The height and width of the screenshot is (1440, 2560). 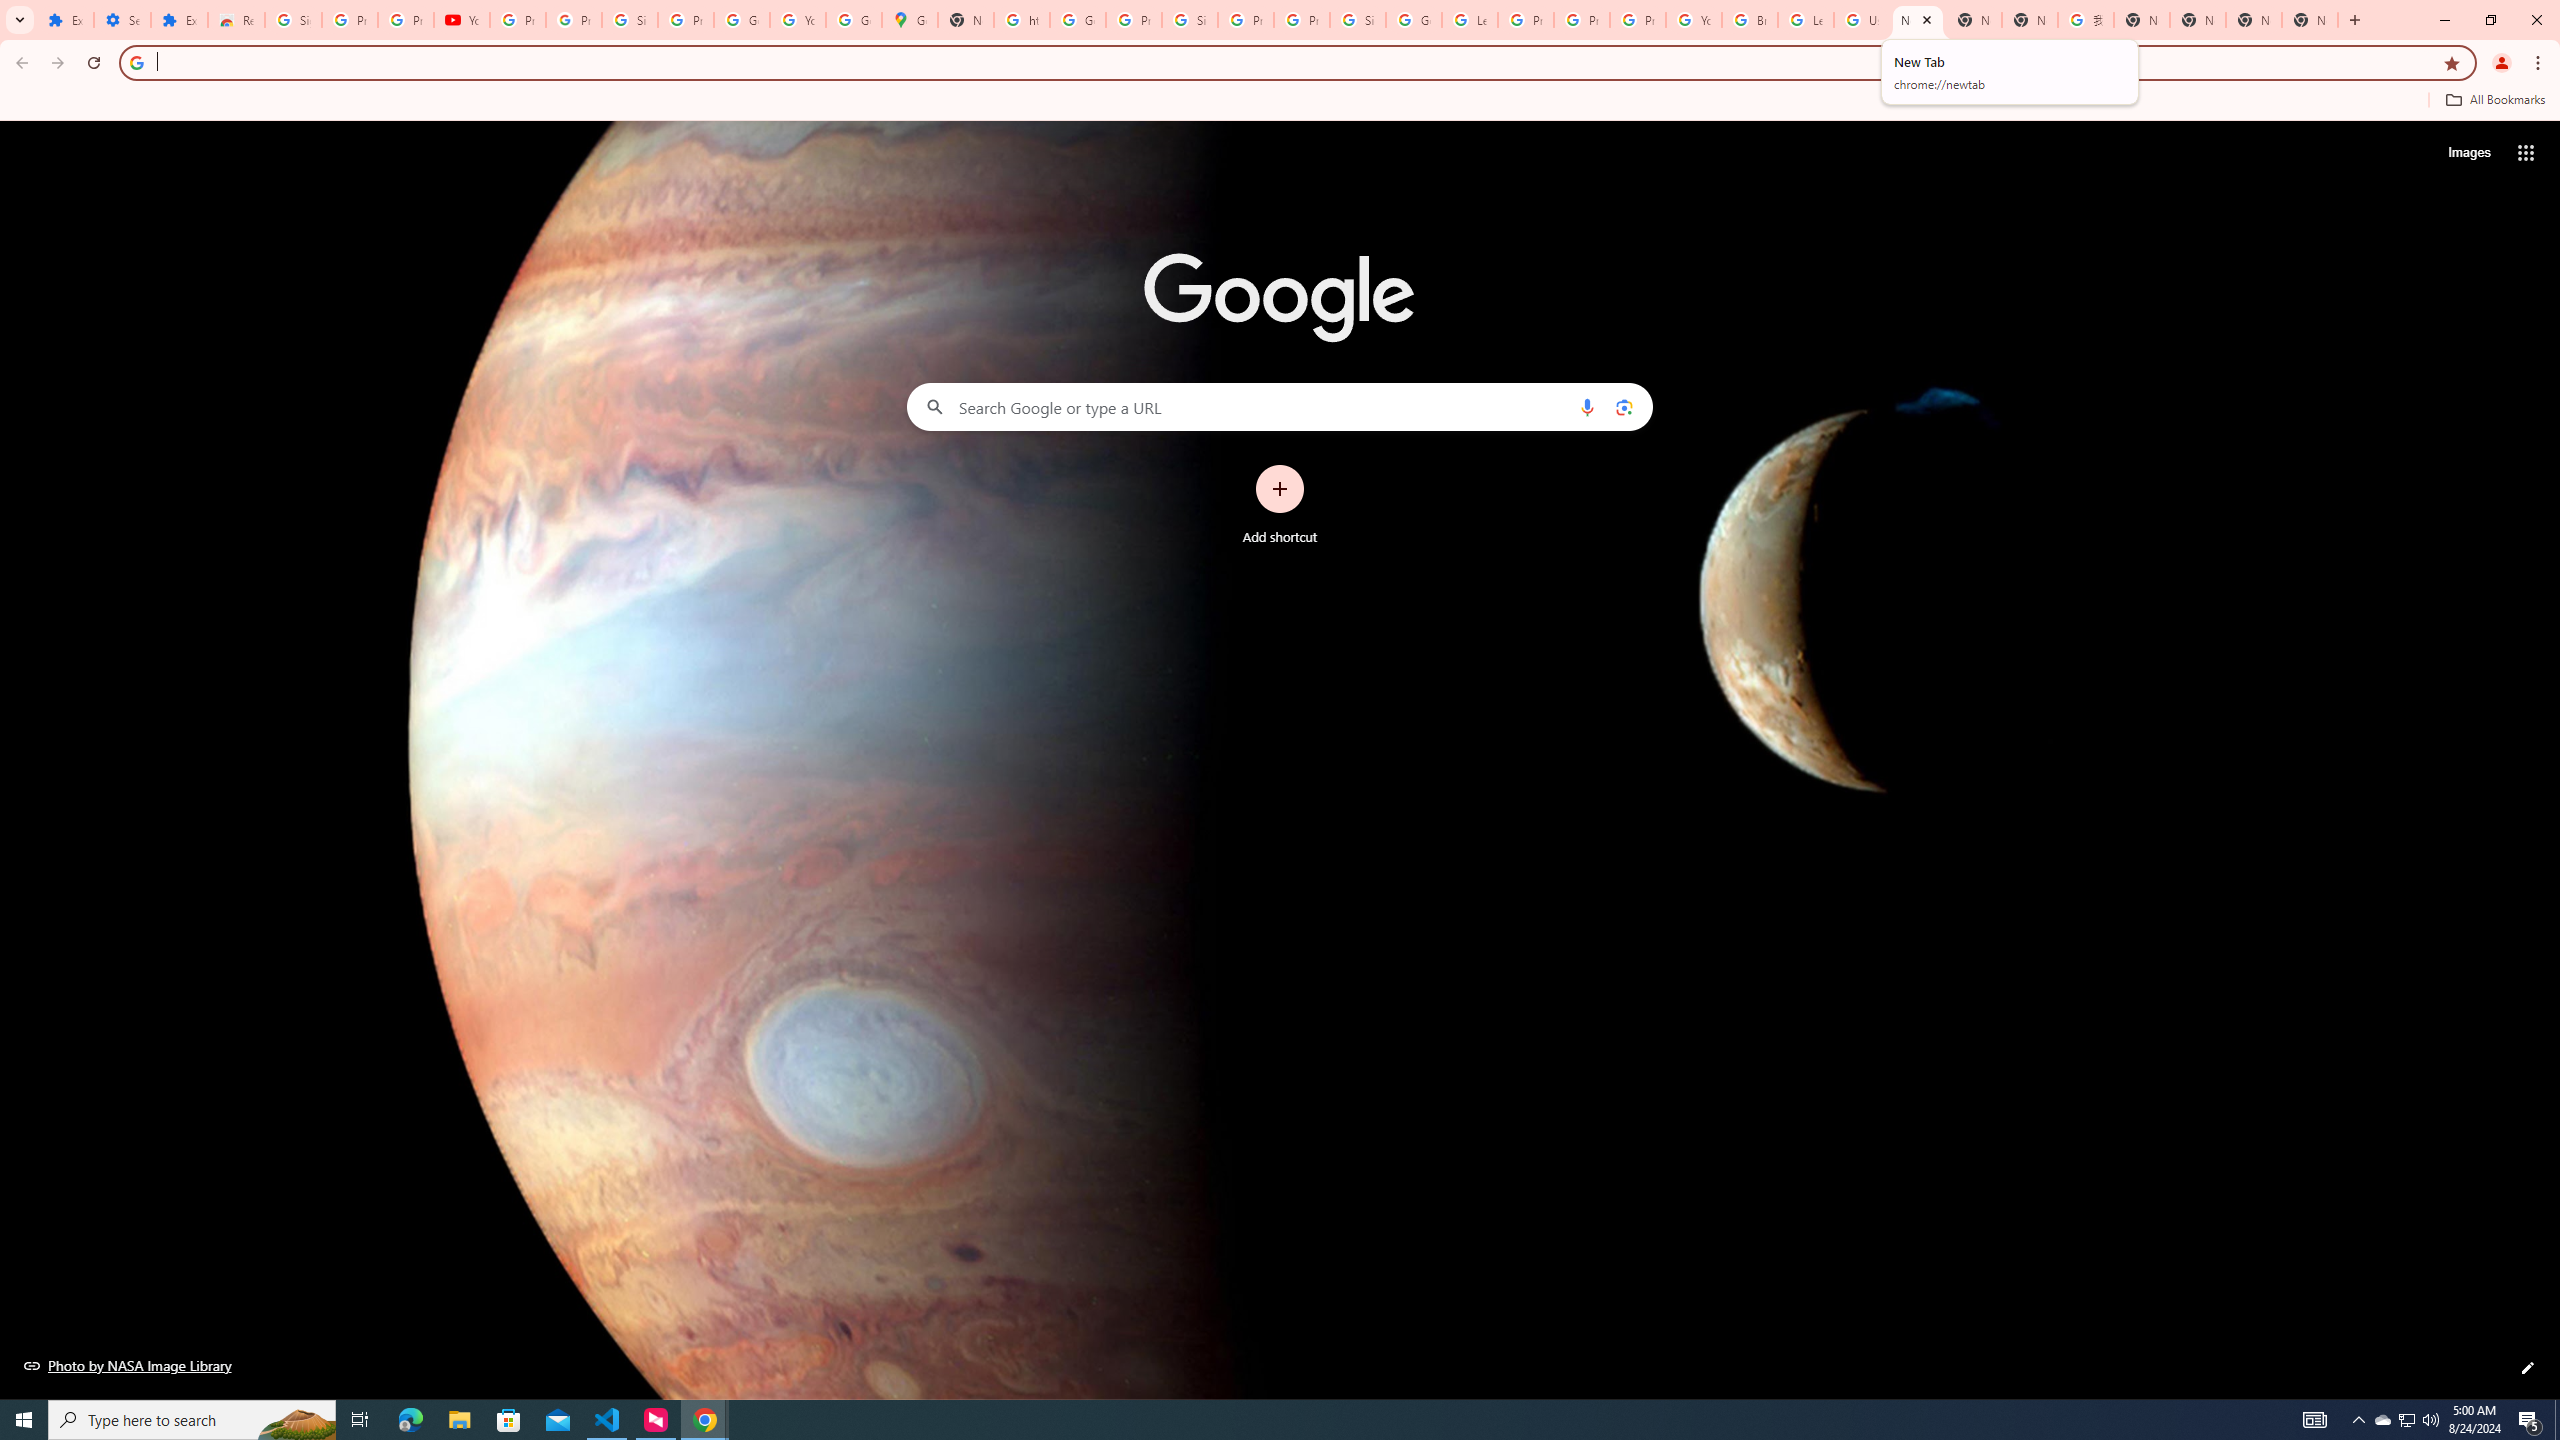 What do you see at coordinates (236, 20) in the screenshot?
I see `Reviews: Helix Fruit Jump Arcade Game` at bounding box center [236, 20].